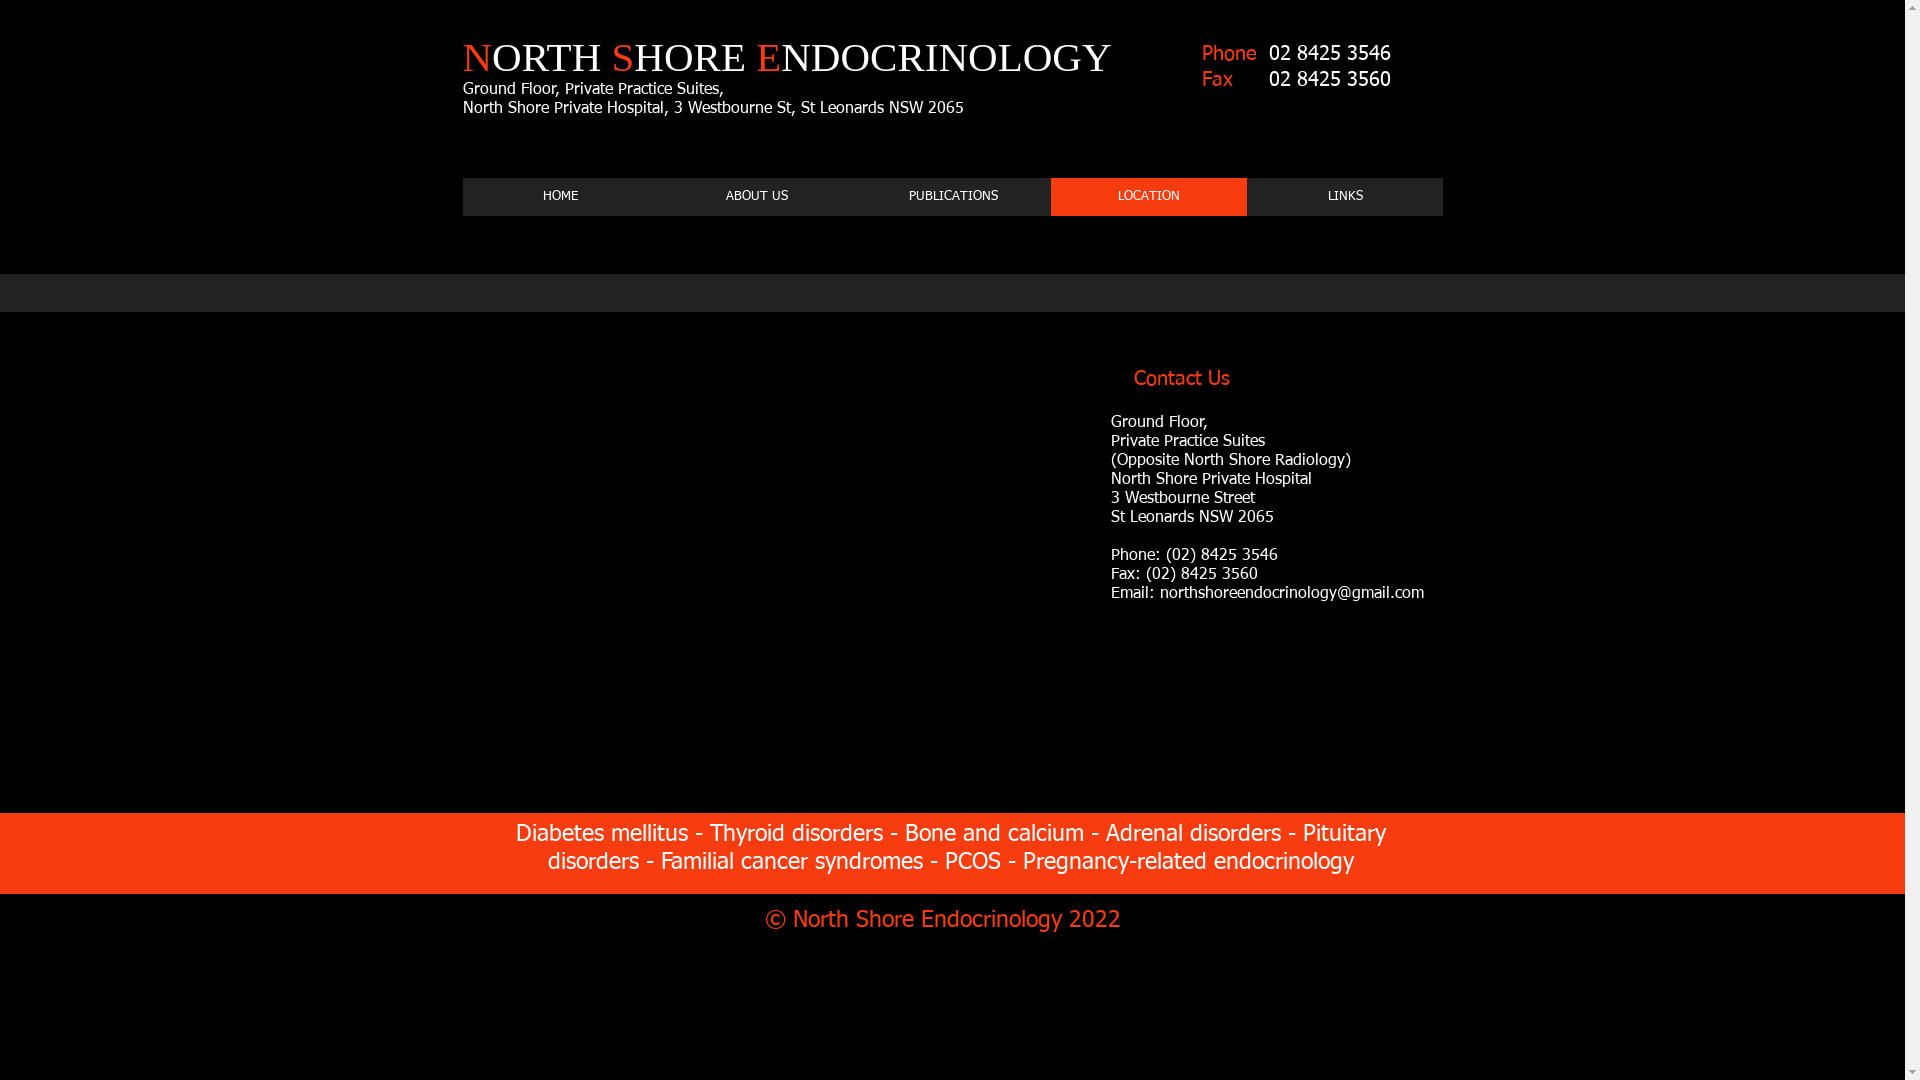  Describe the element at coordinates (560, 197) in the screenshot. I see `HOME` at that location.